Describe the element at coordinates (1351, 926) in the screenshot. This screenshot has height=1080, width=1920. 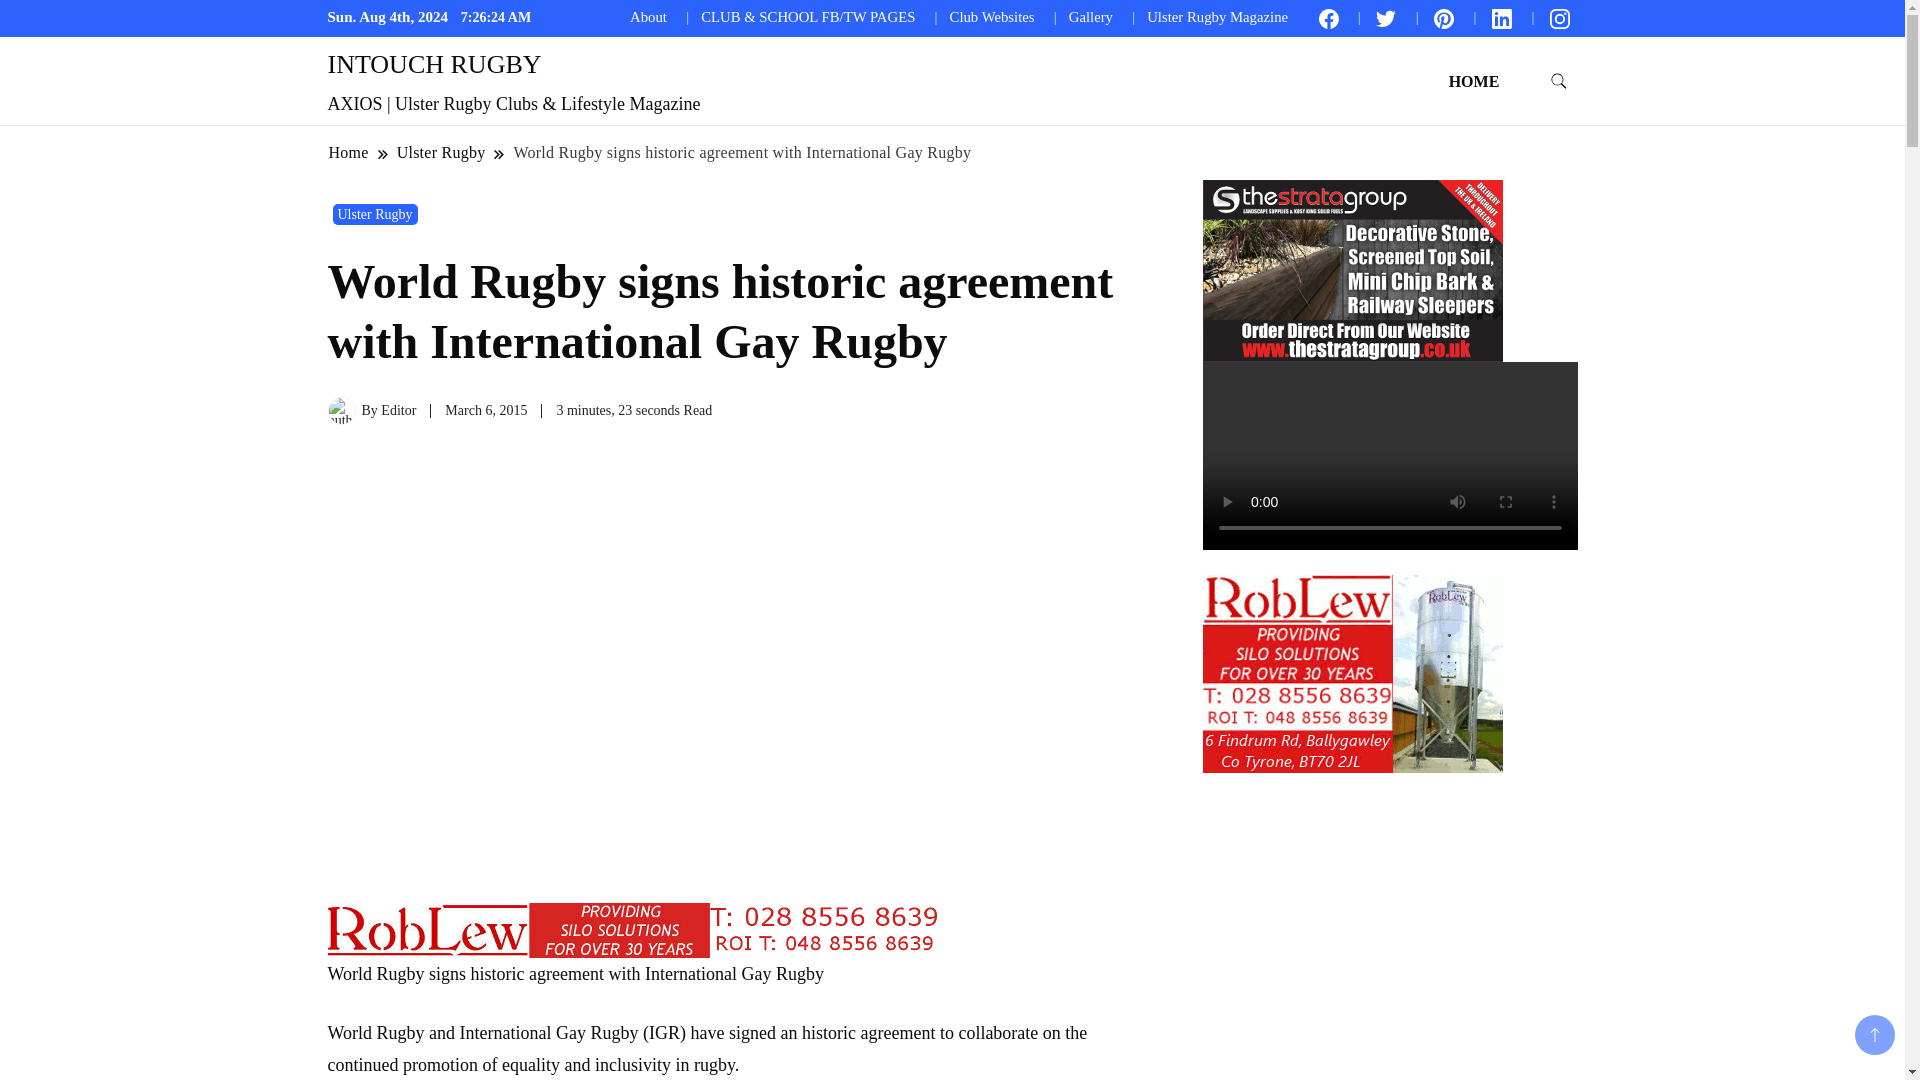
I see `Advertisement` at that location.